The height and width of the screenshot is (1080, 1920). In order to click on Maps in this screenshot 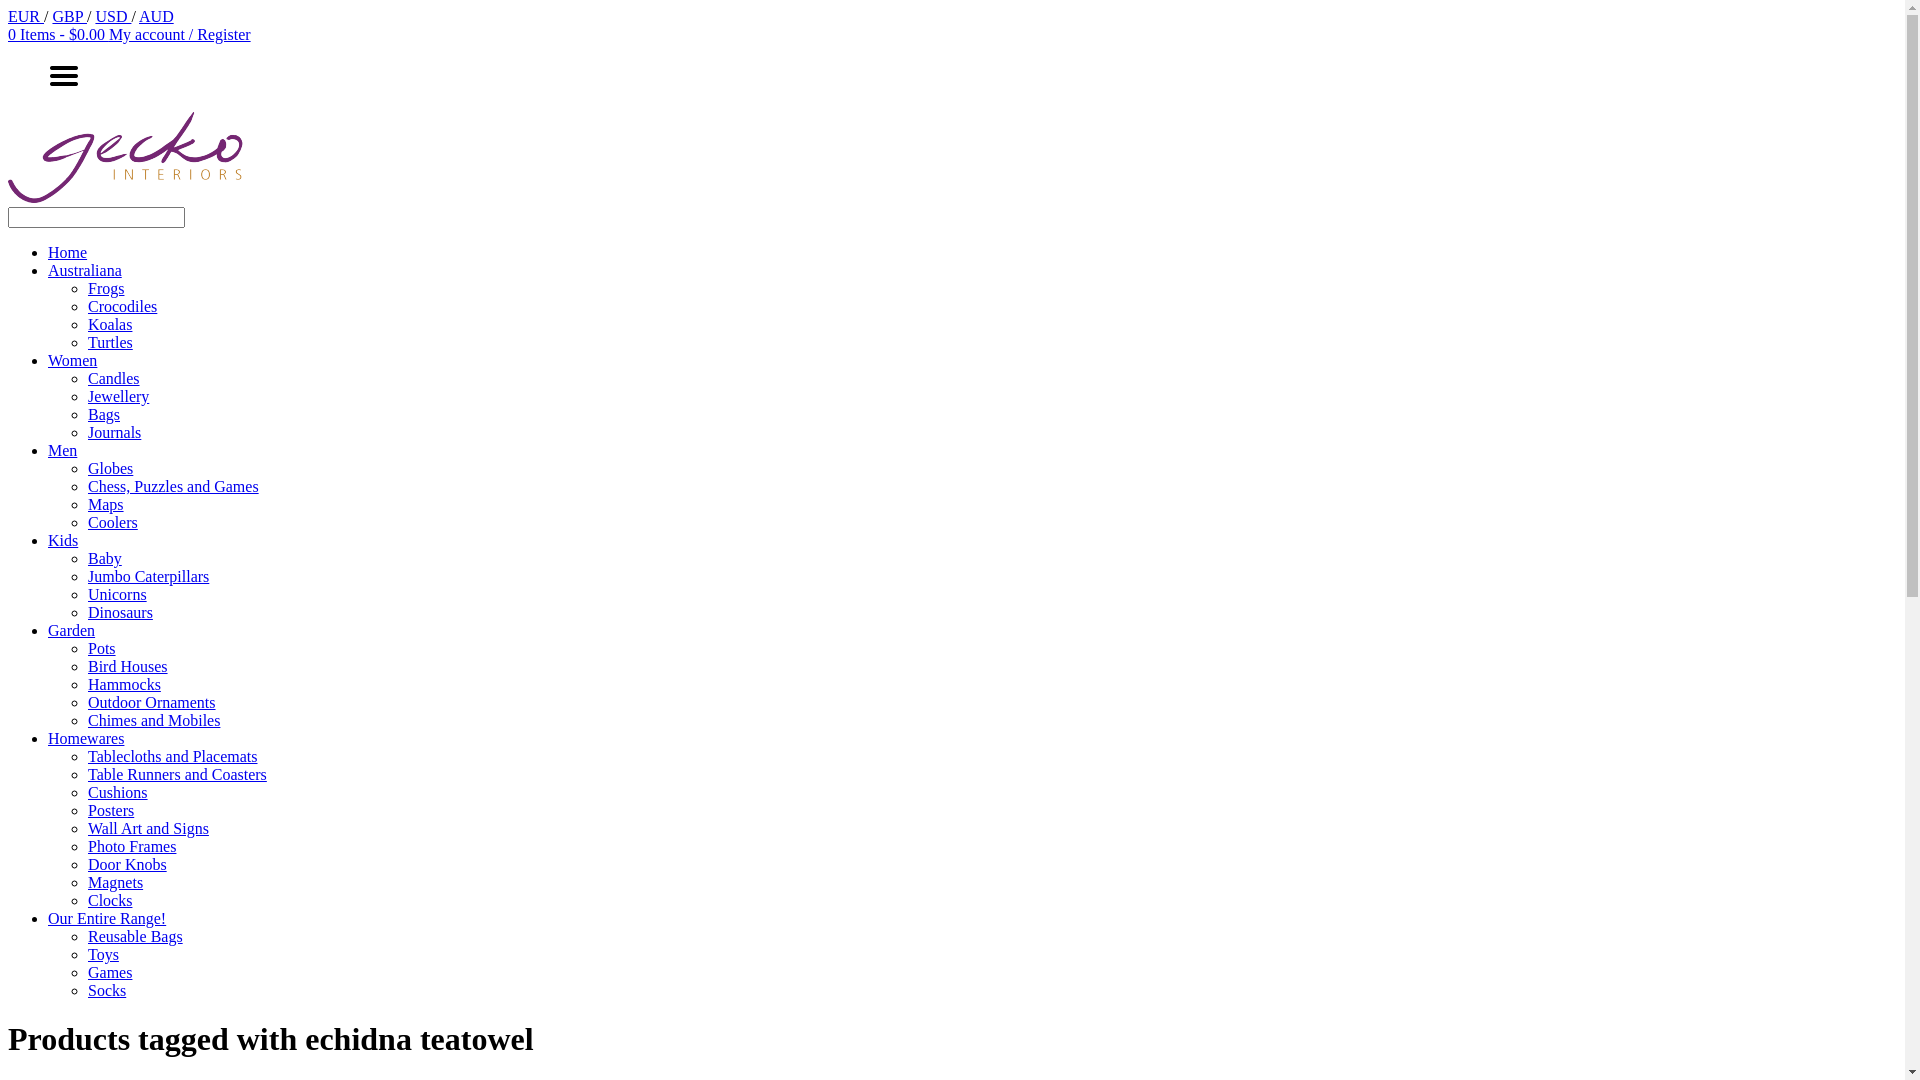, I will do `click(106, 504)`.